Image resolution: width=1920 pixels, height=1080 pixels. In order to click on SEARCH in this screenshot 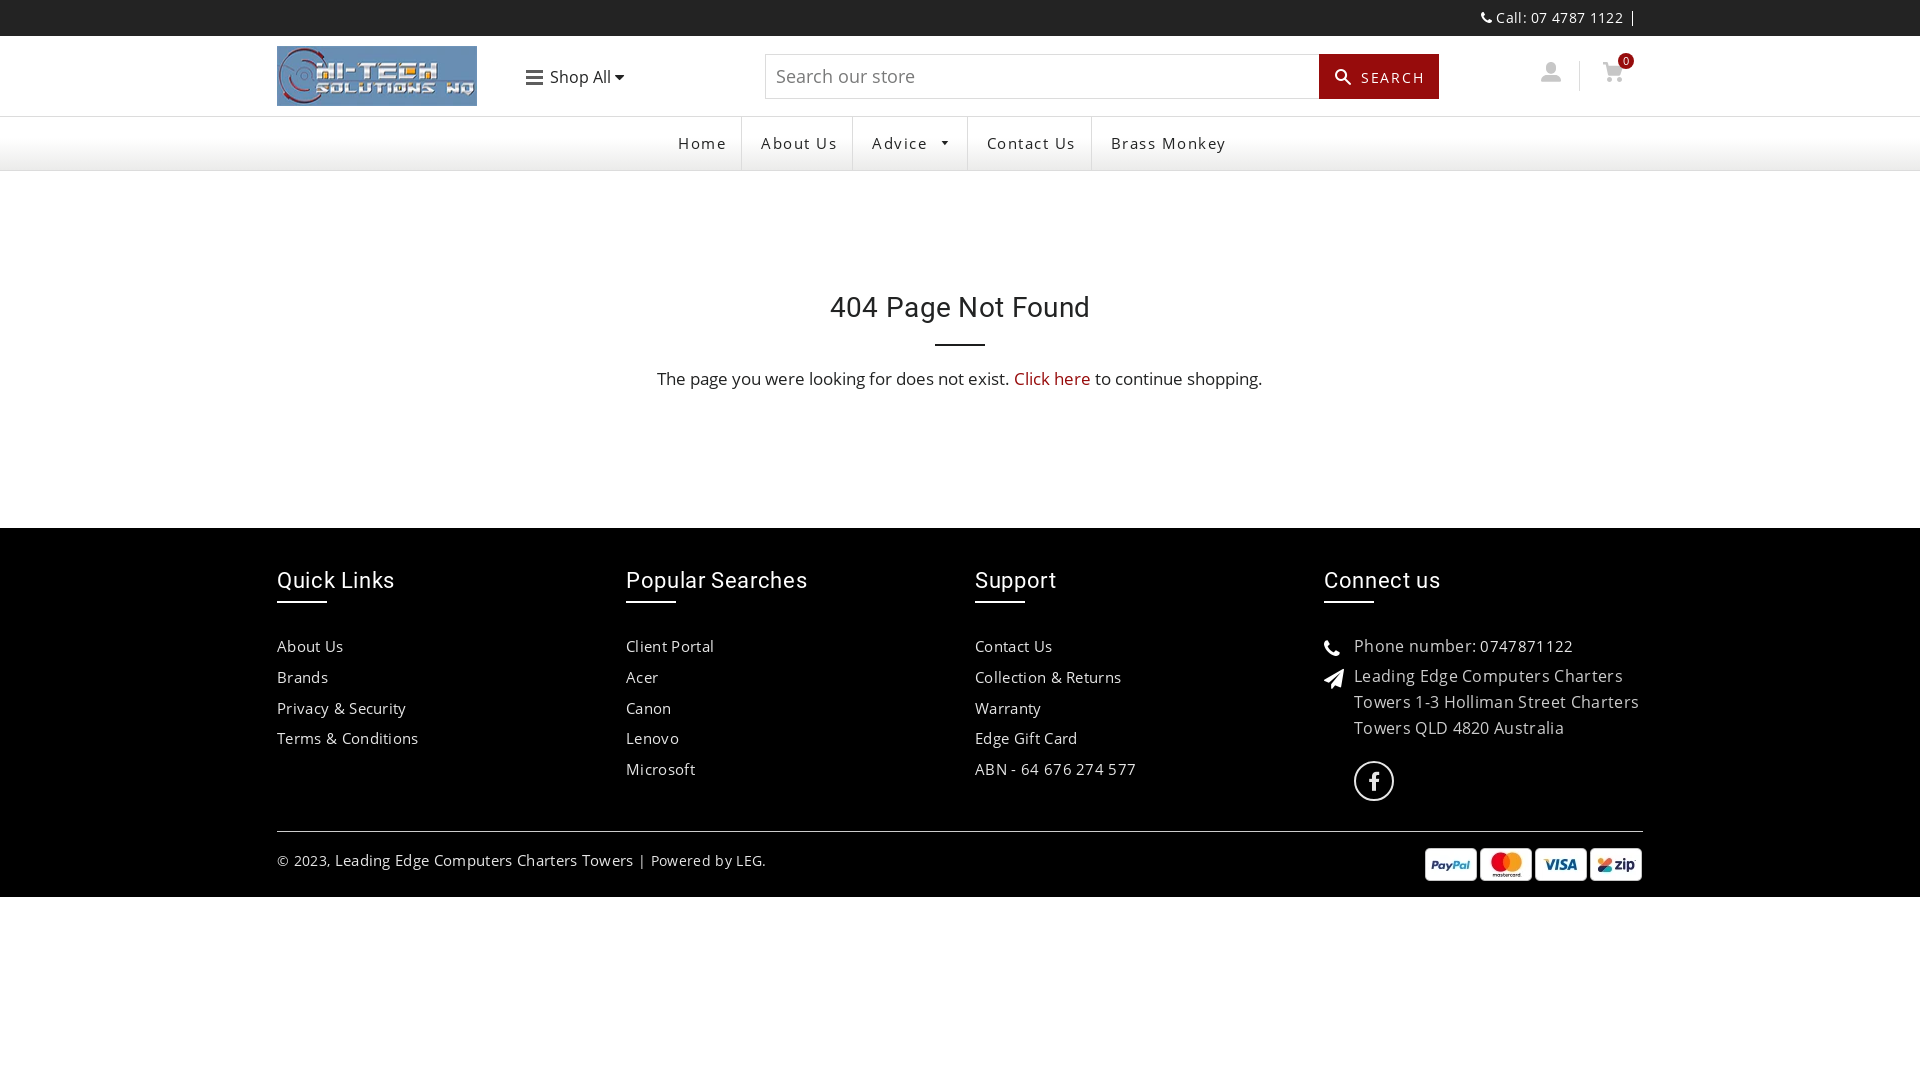, I will do `click(1379, 76)`.